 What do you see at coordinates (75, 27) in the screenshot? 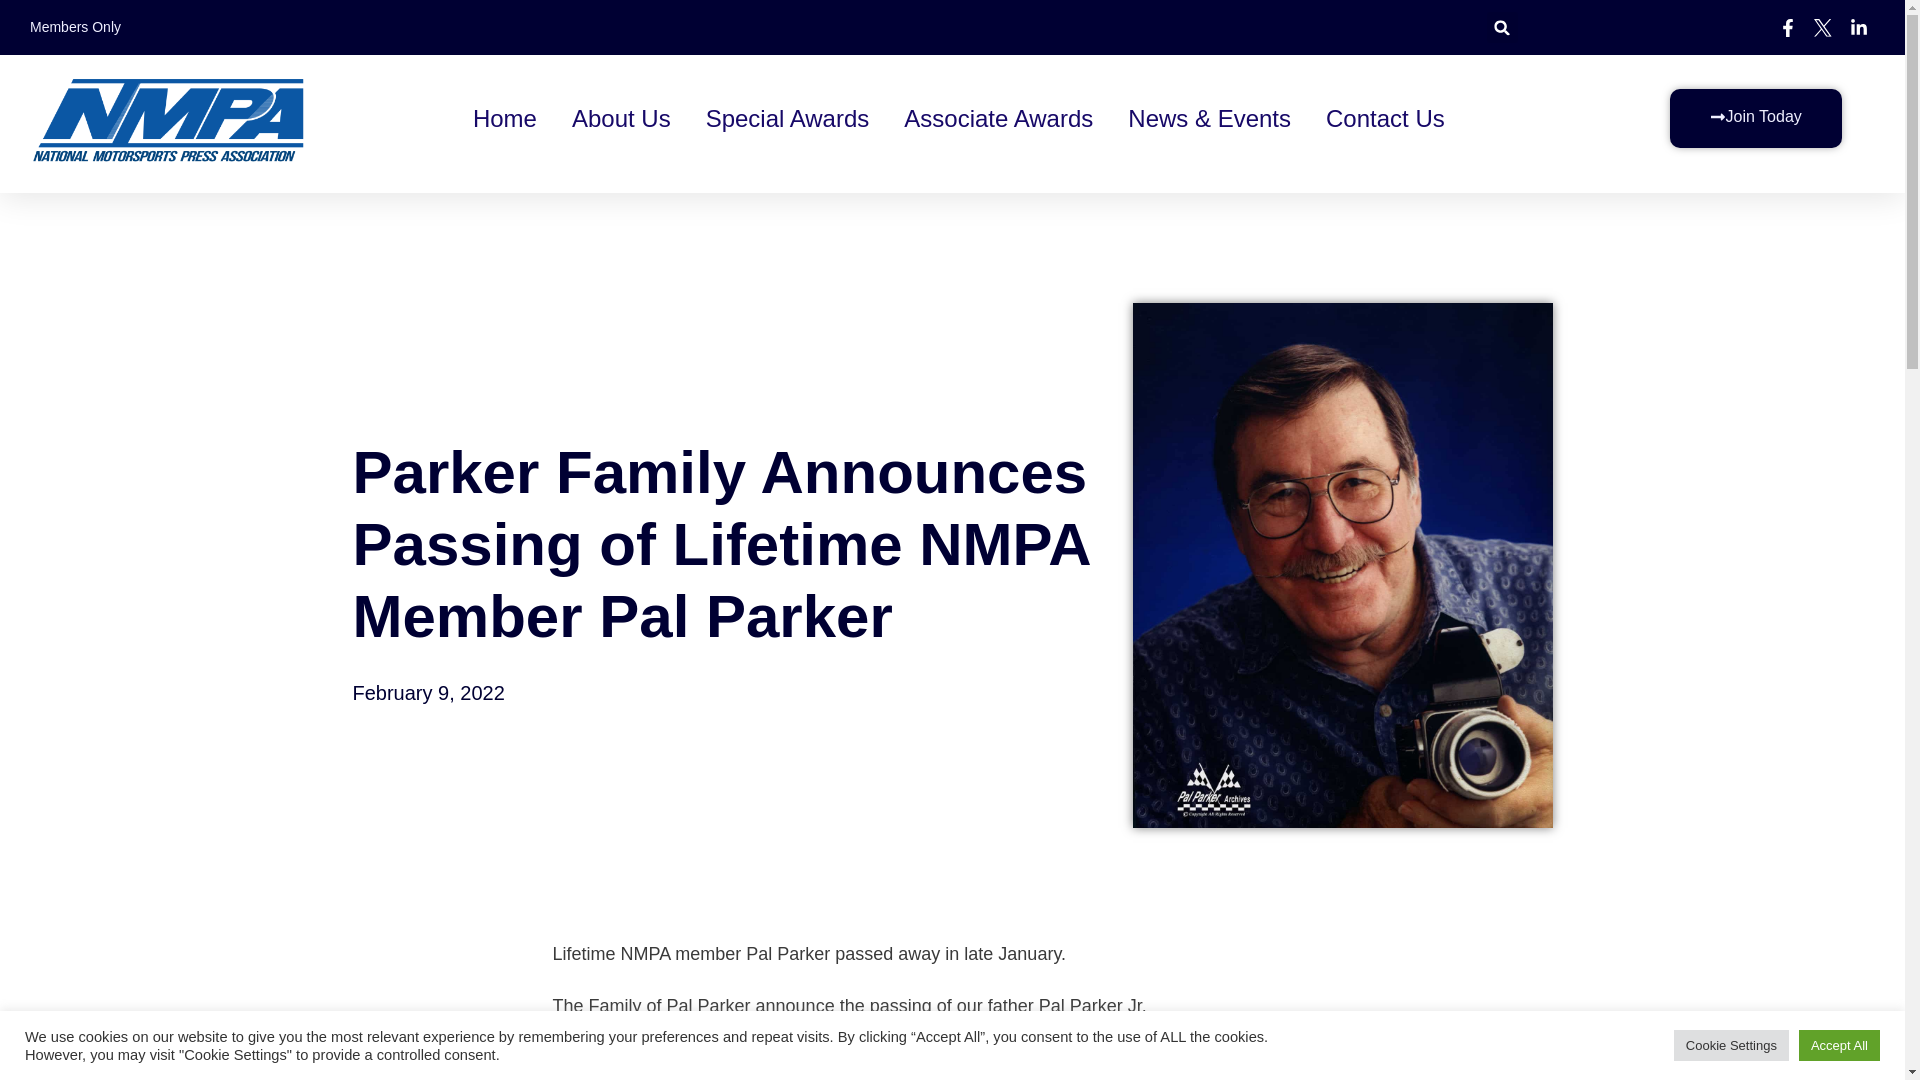
I see `Members Only` at bounding box center [75, 27].